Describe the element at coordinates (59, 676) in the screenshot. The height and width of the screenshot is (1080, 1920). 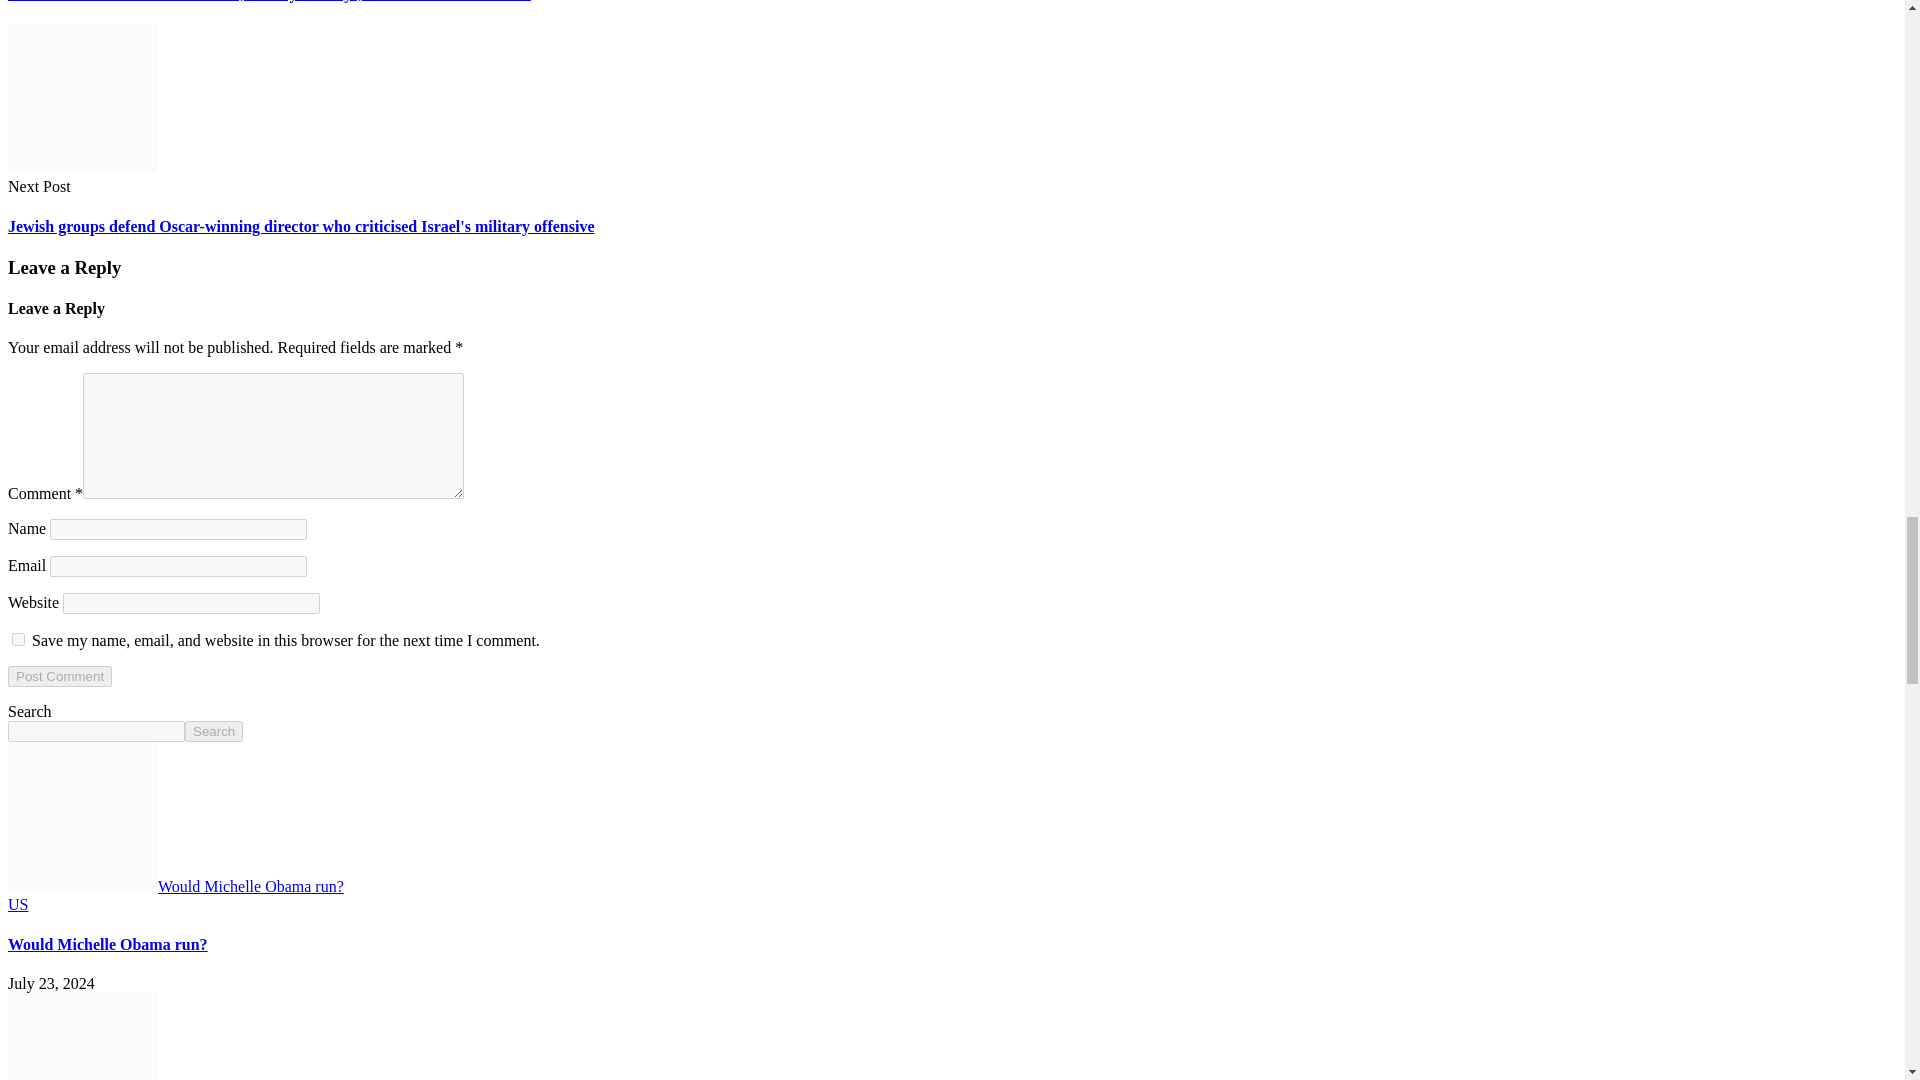
I see `Post Comment` at that location.